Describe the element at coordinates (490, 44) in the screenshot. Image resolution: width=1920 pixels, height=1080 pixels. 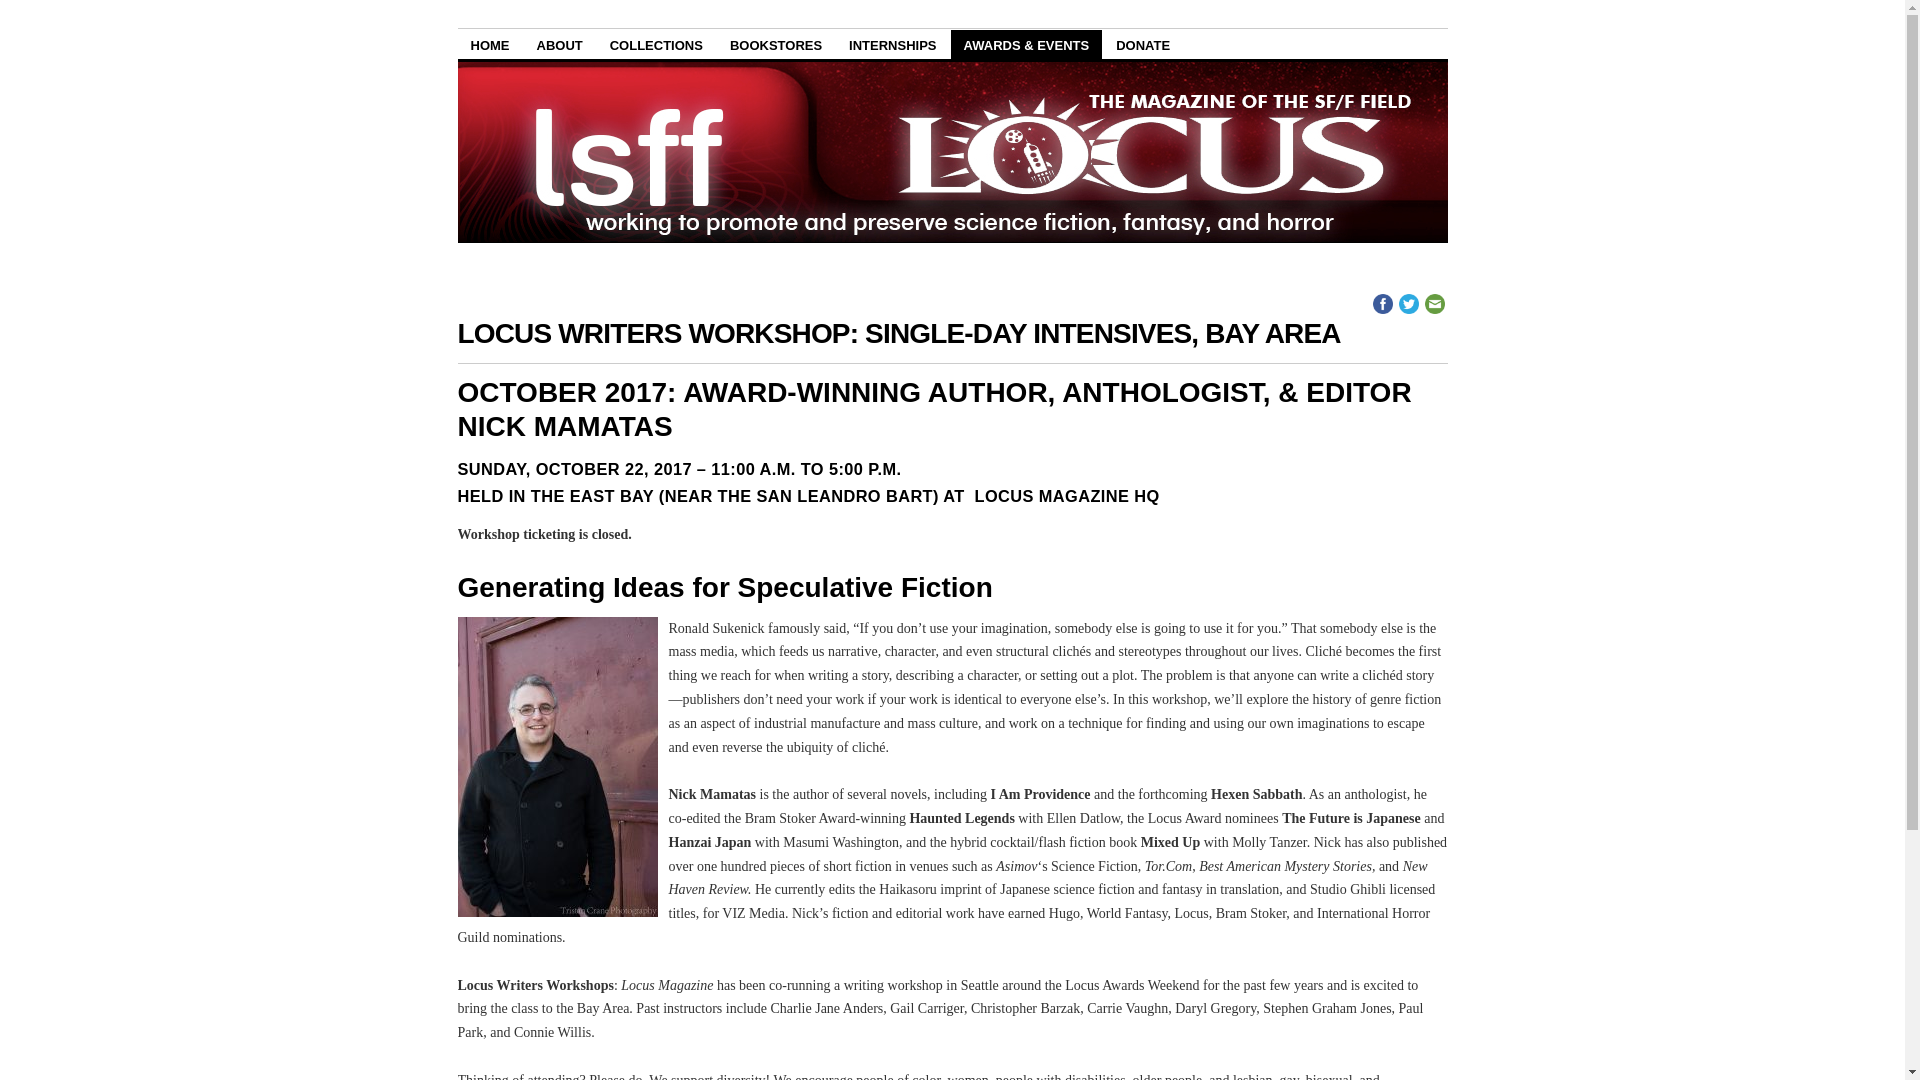
I see `HOME` at that location.